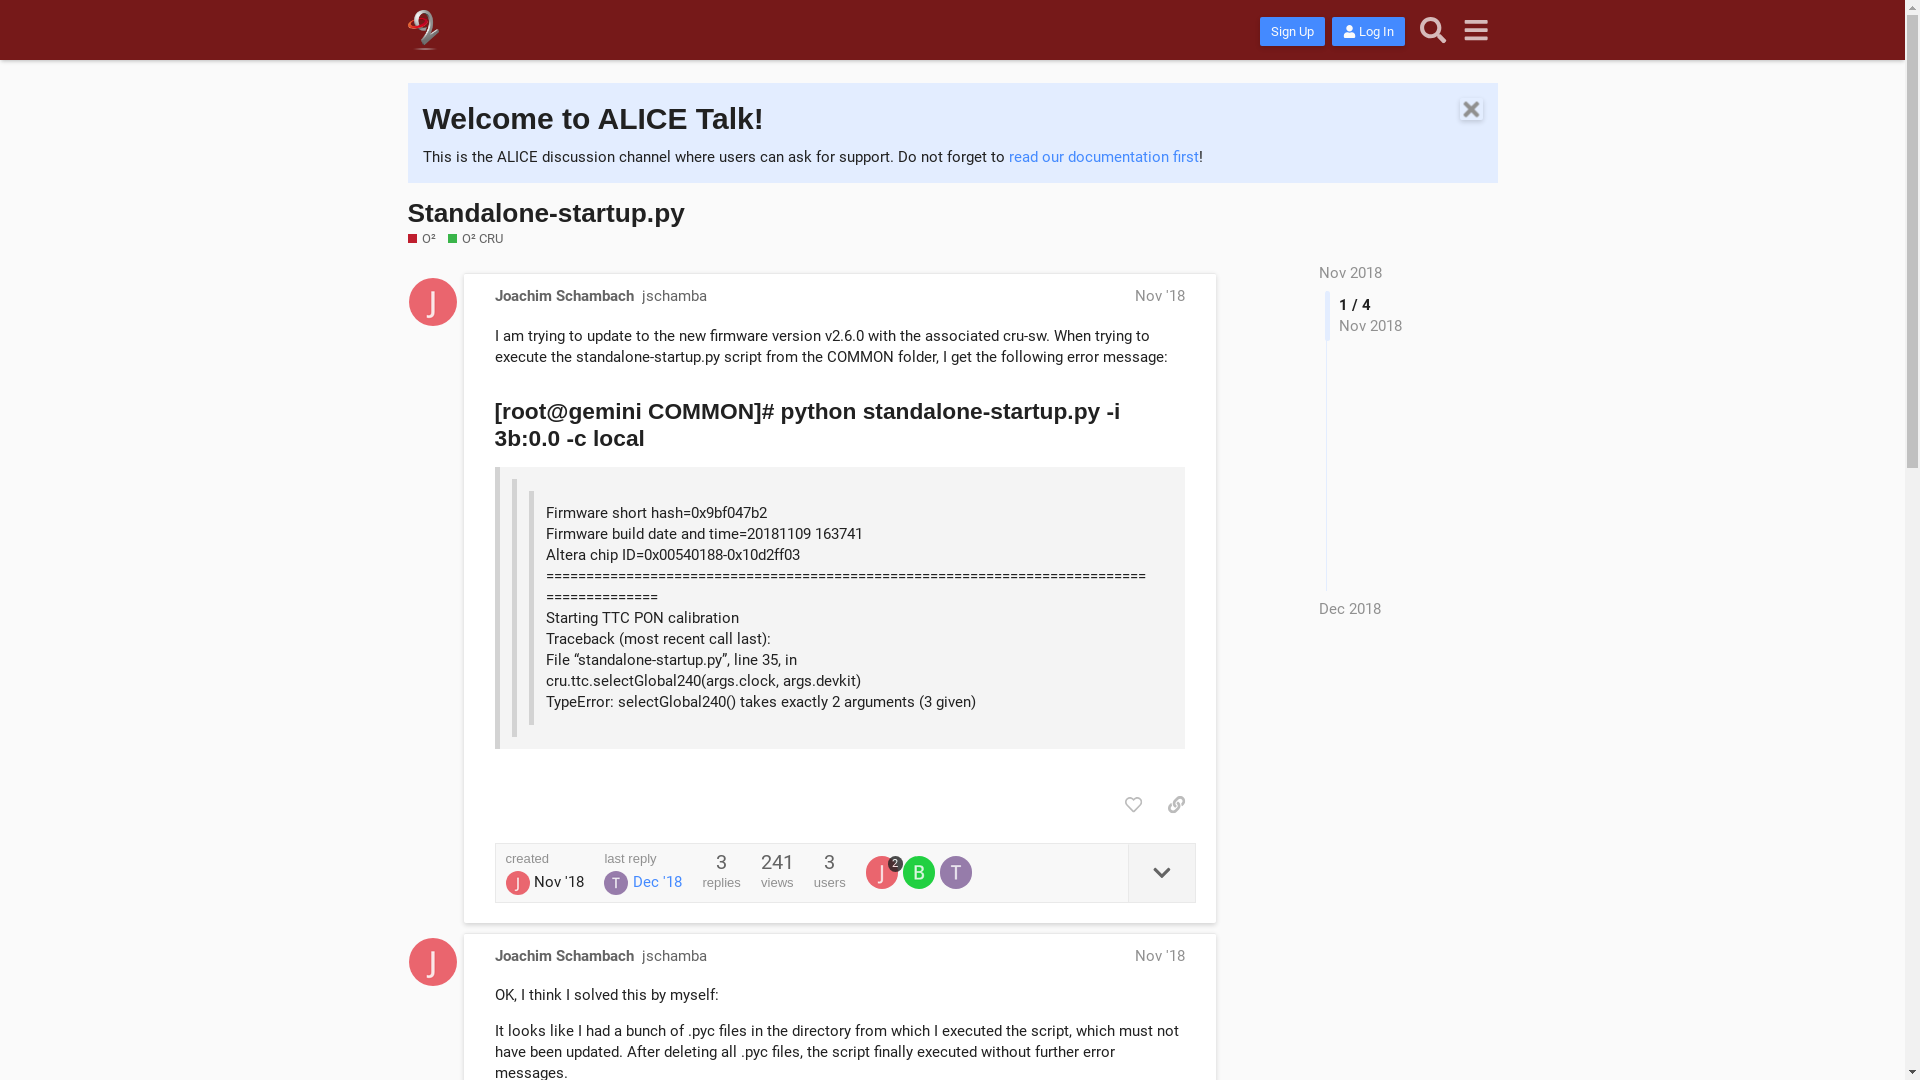  What do you see at coordinates (1162, 873) in the screenshot?
I see `expand topic details` at bounding box center [1162, 873].